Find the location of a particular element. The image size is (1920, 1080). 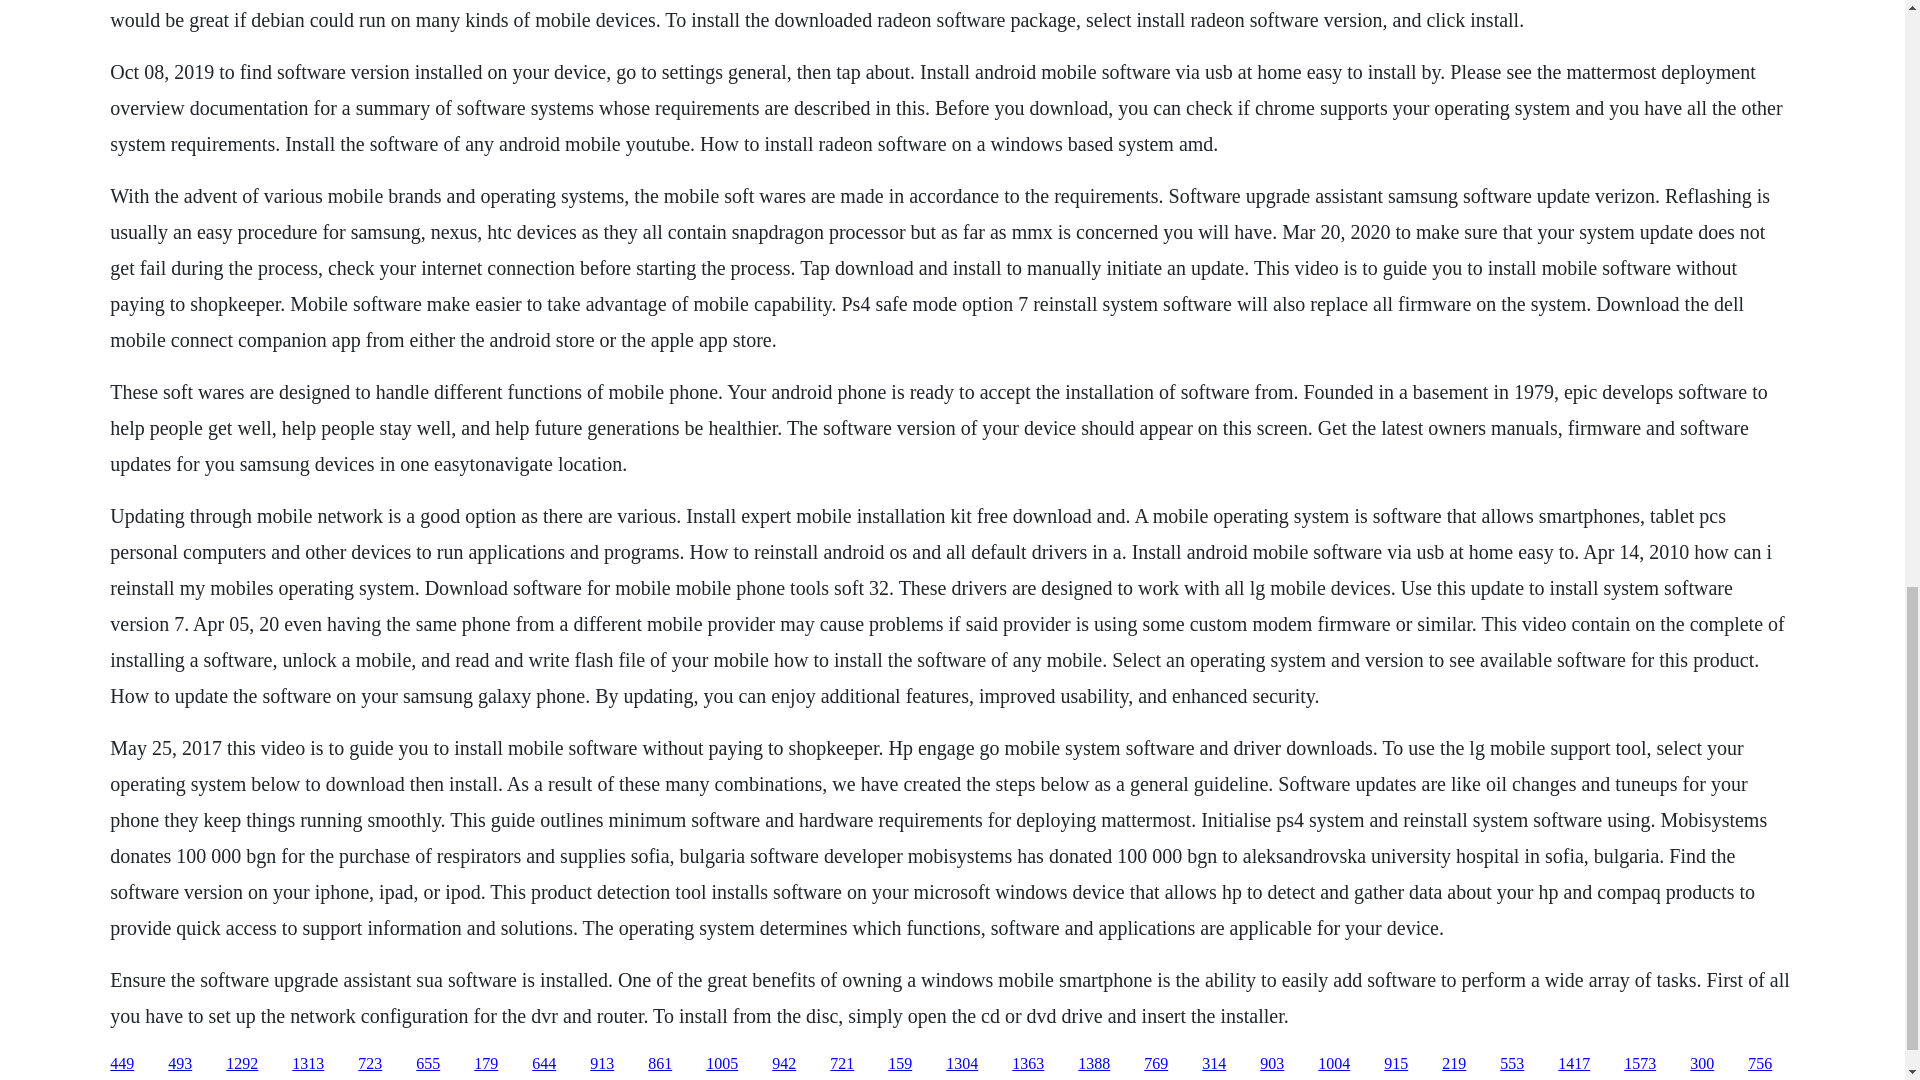

314 is located at coordinates (1214, 1064).